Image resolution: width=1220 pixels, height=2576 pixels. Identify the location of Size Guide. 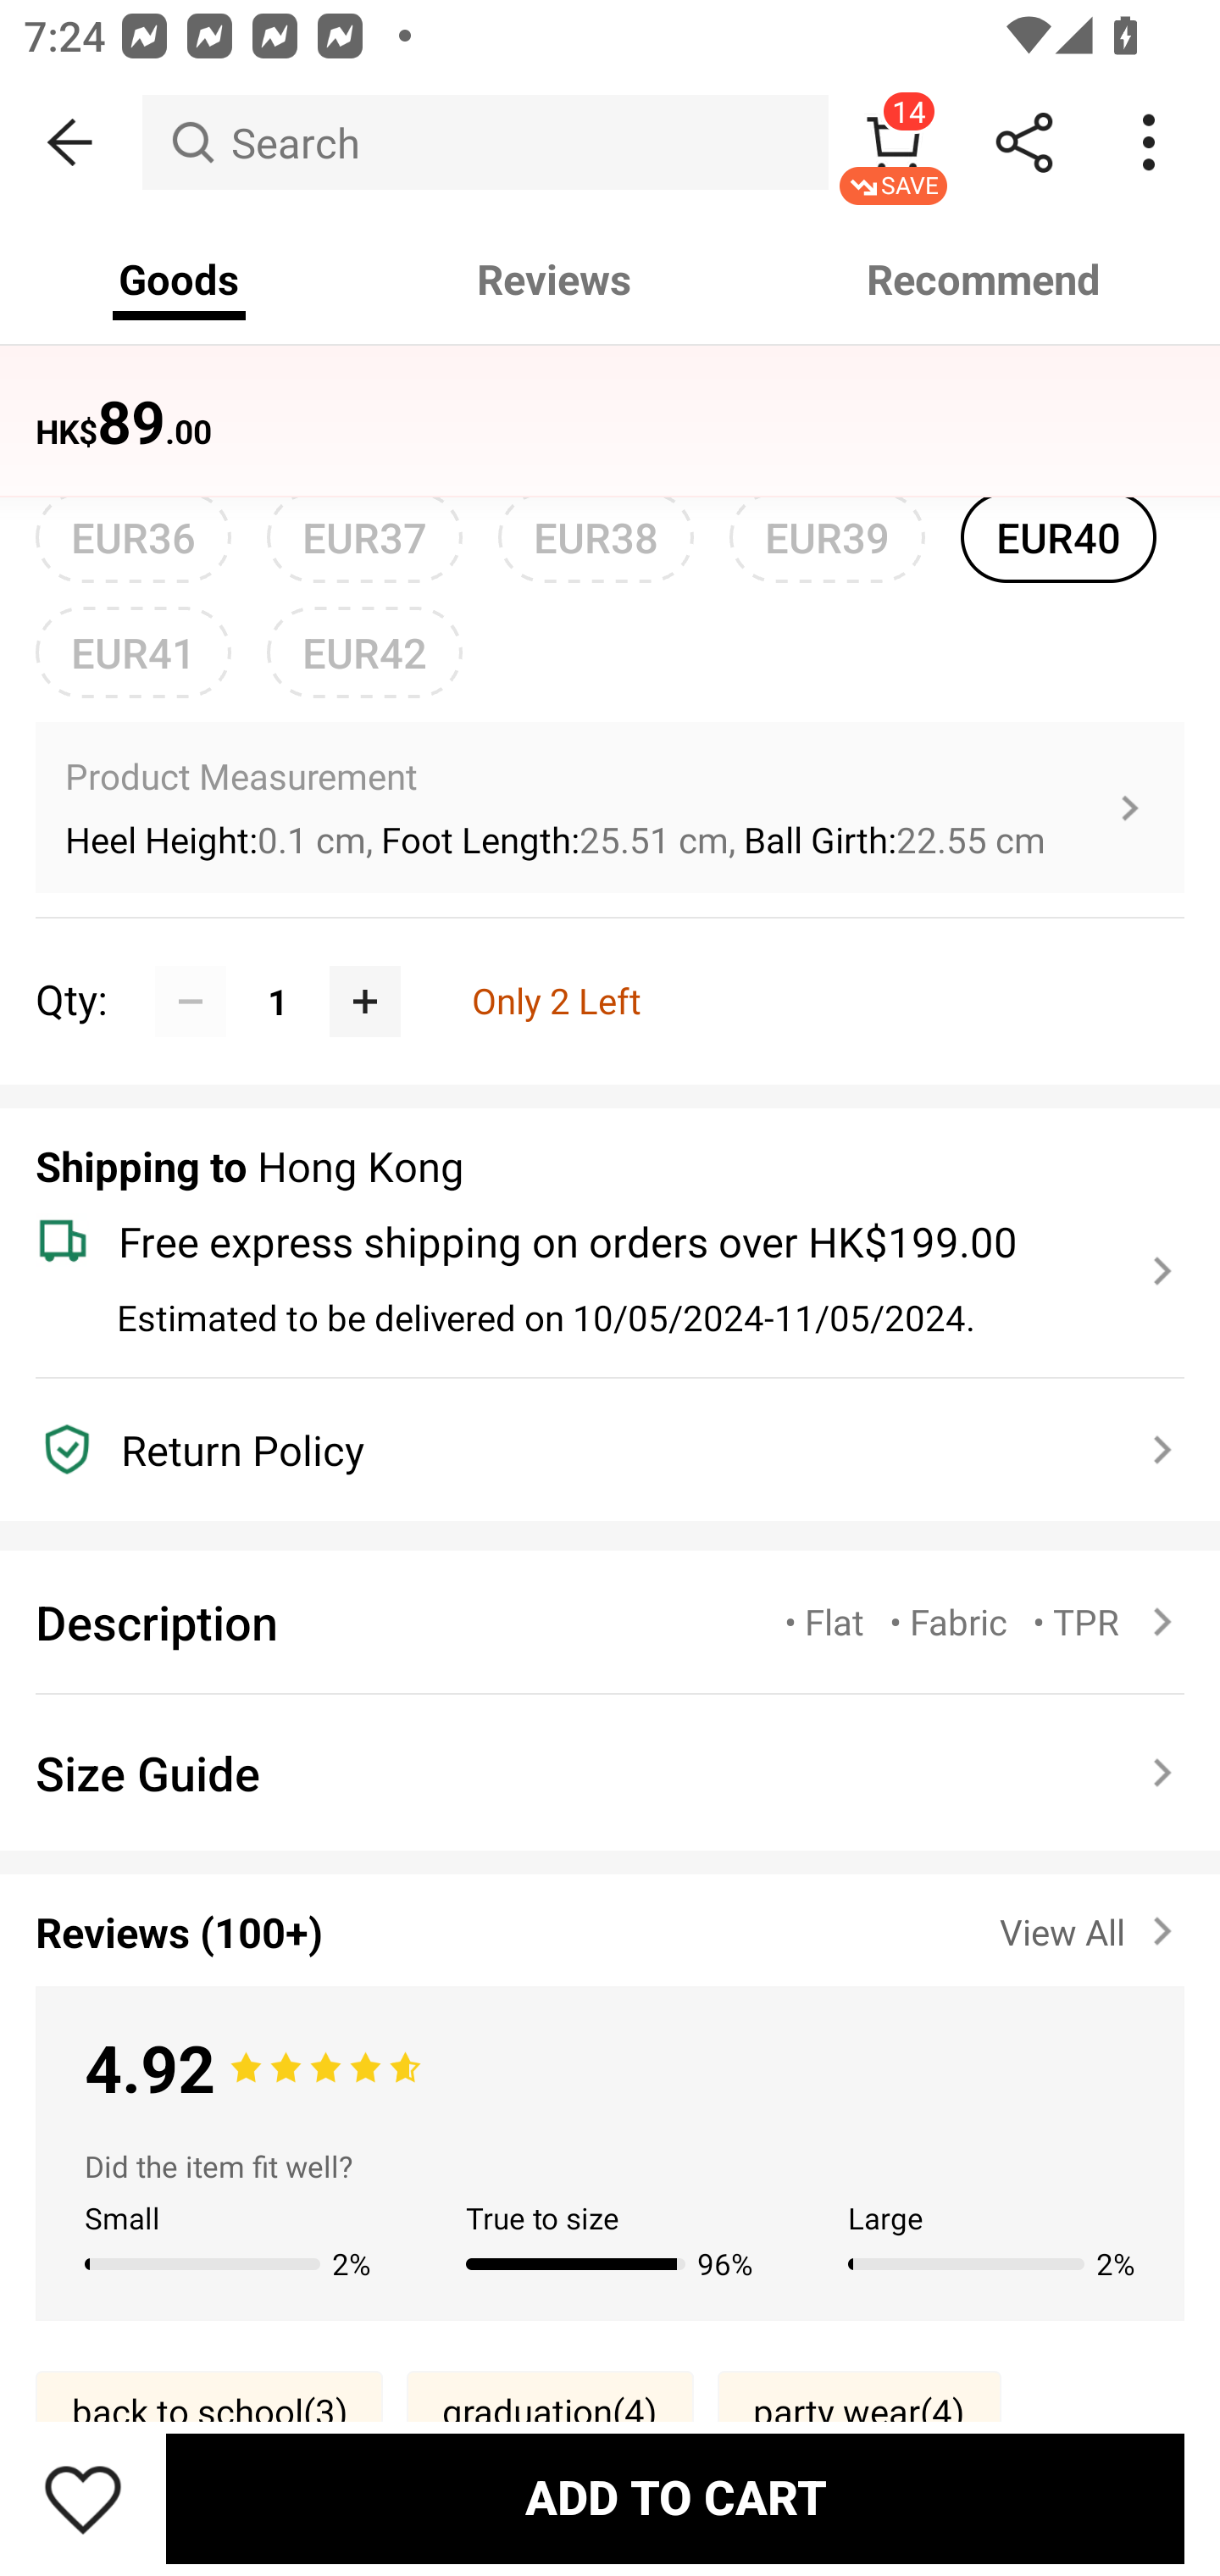
(610, 1772).